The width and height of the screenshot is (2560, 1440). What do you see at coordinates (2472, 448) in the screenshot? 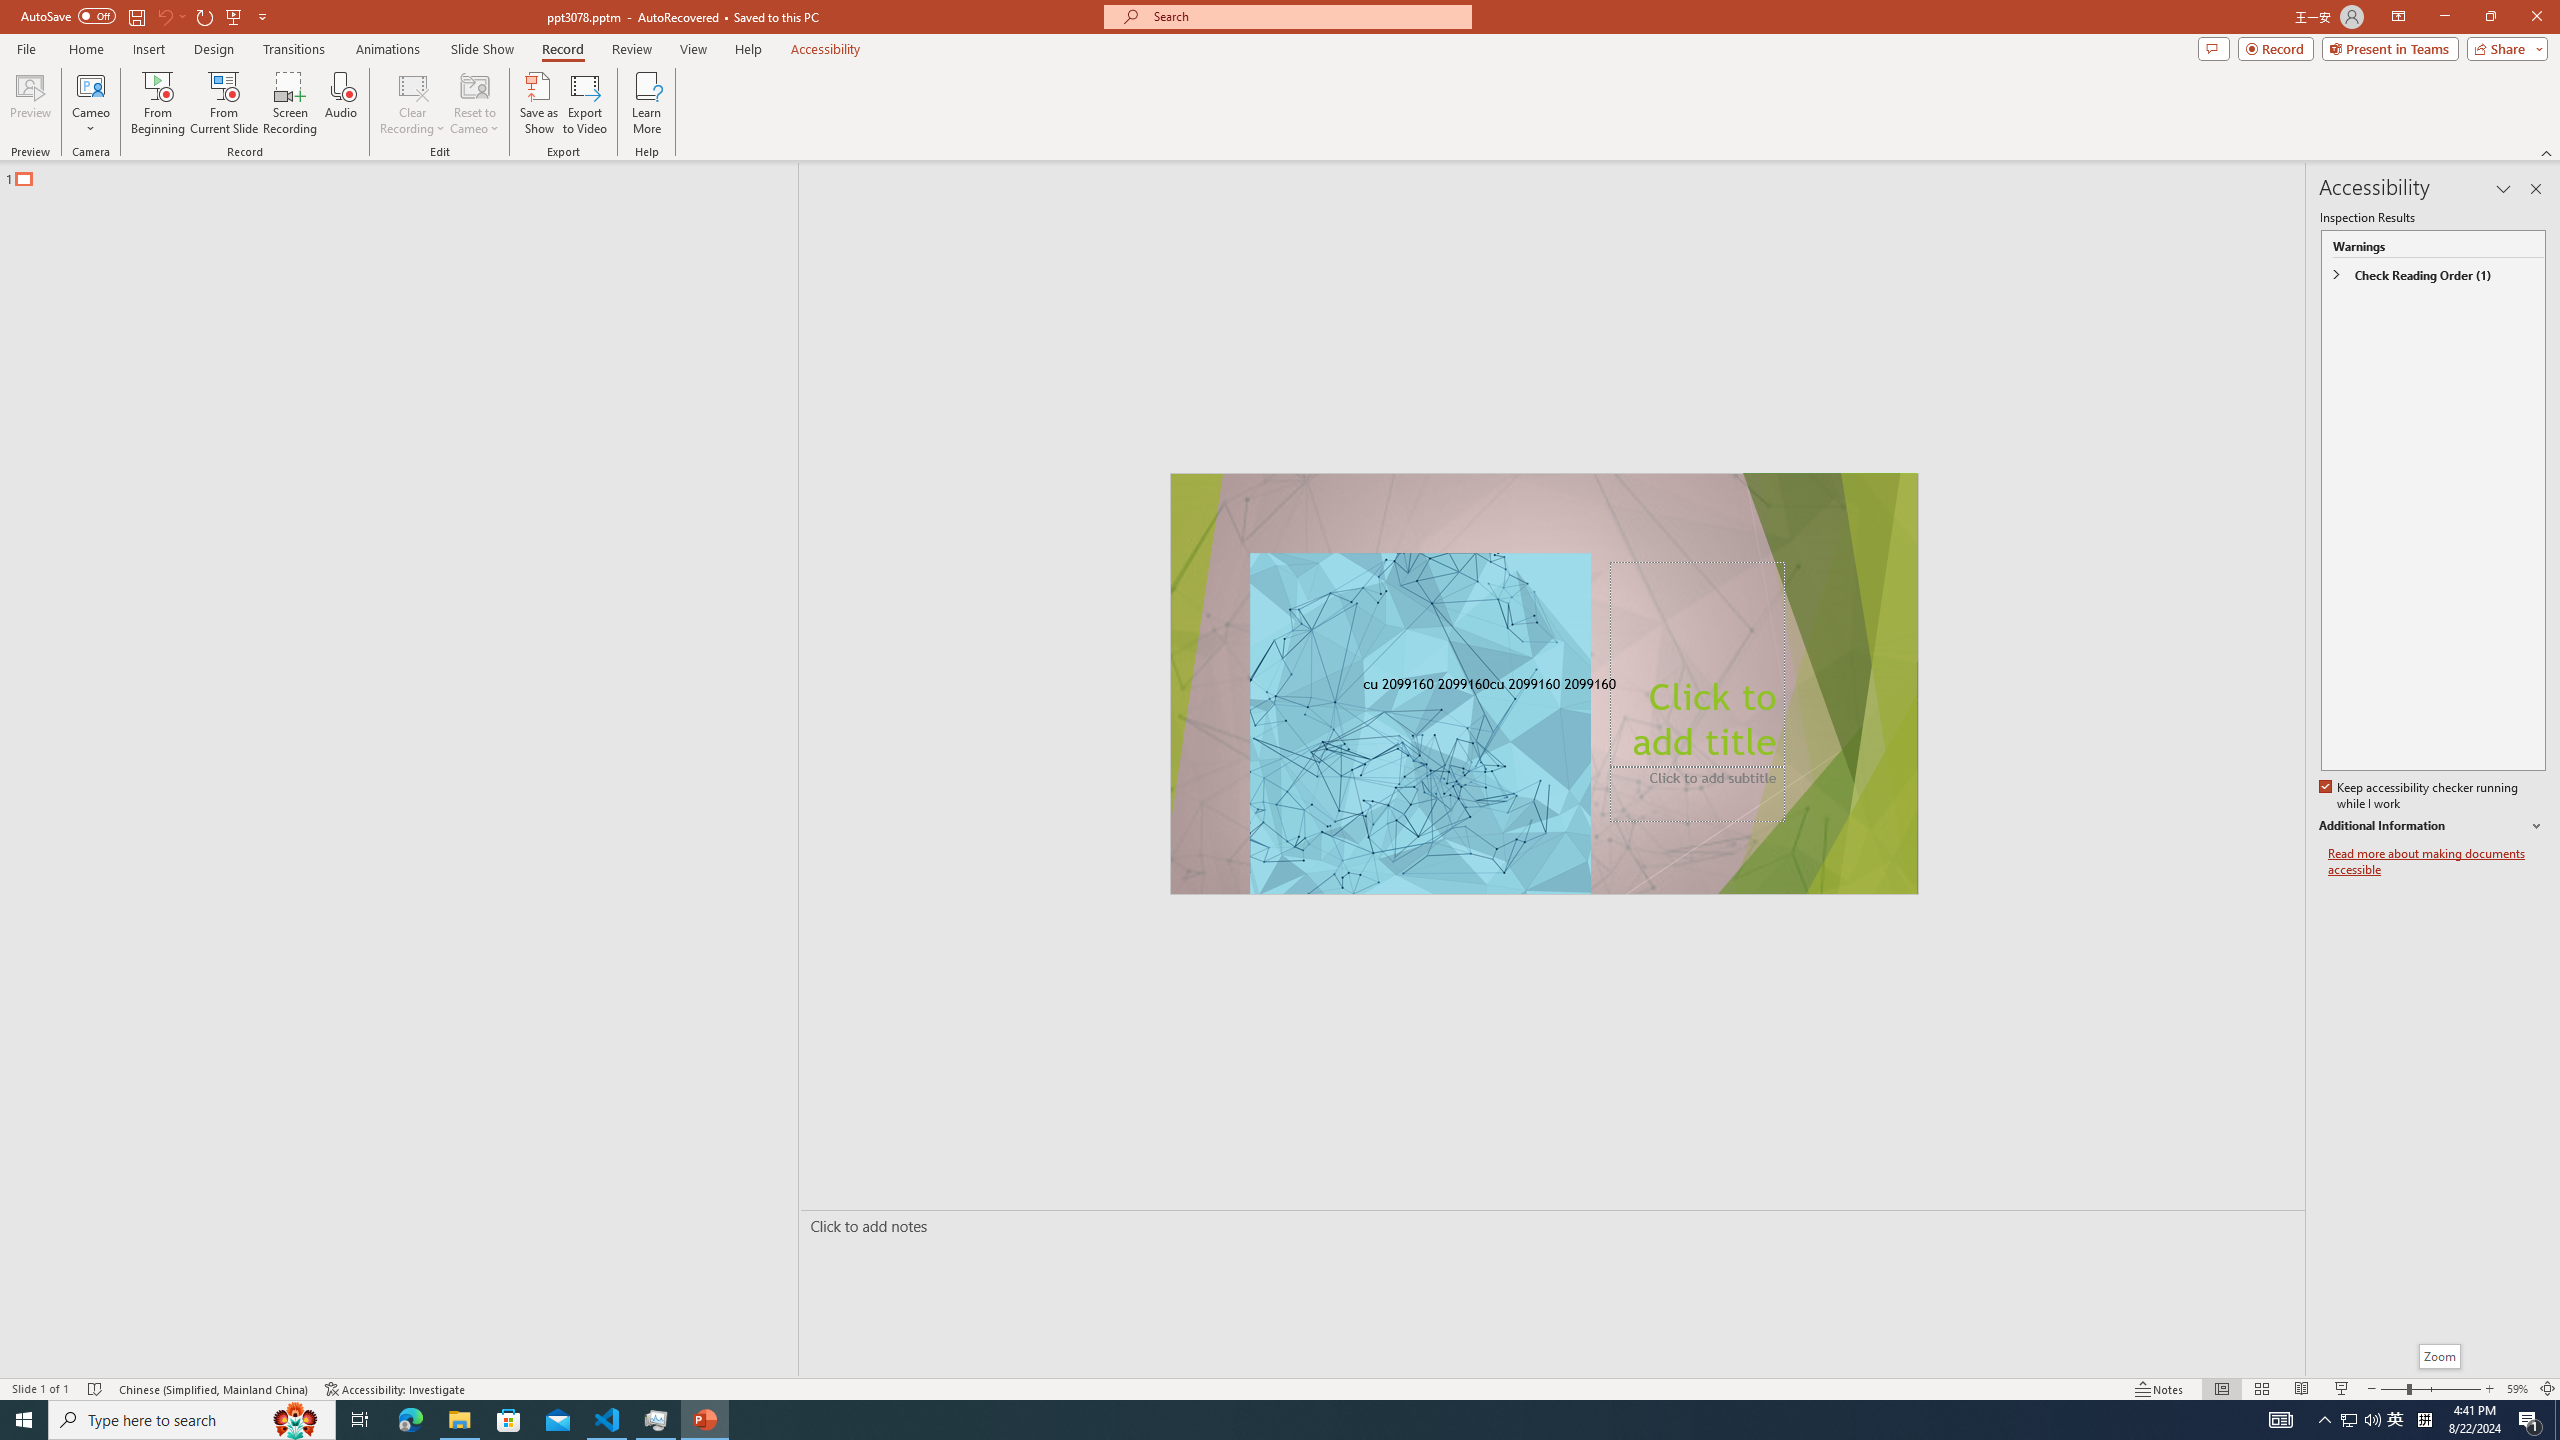
I see `2404.05719v1.pdf` at bounding box center [2472, 448].